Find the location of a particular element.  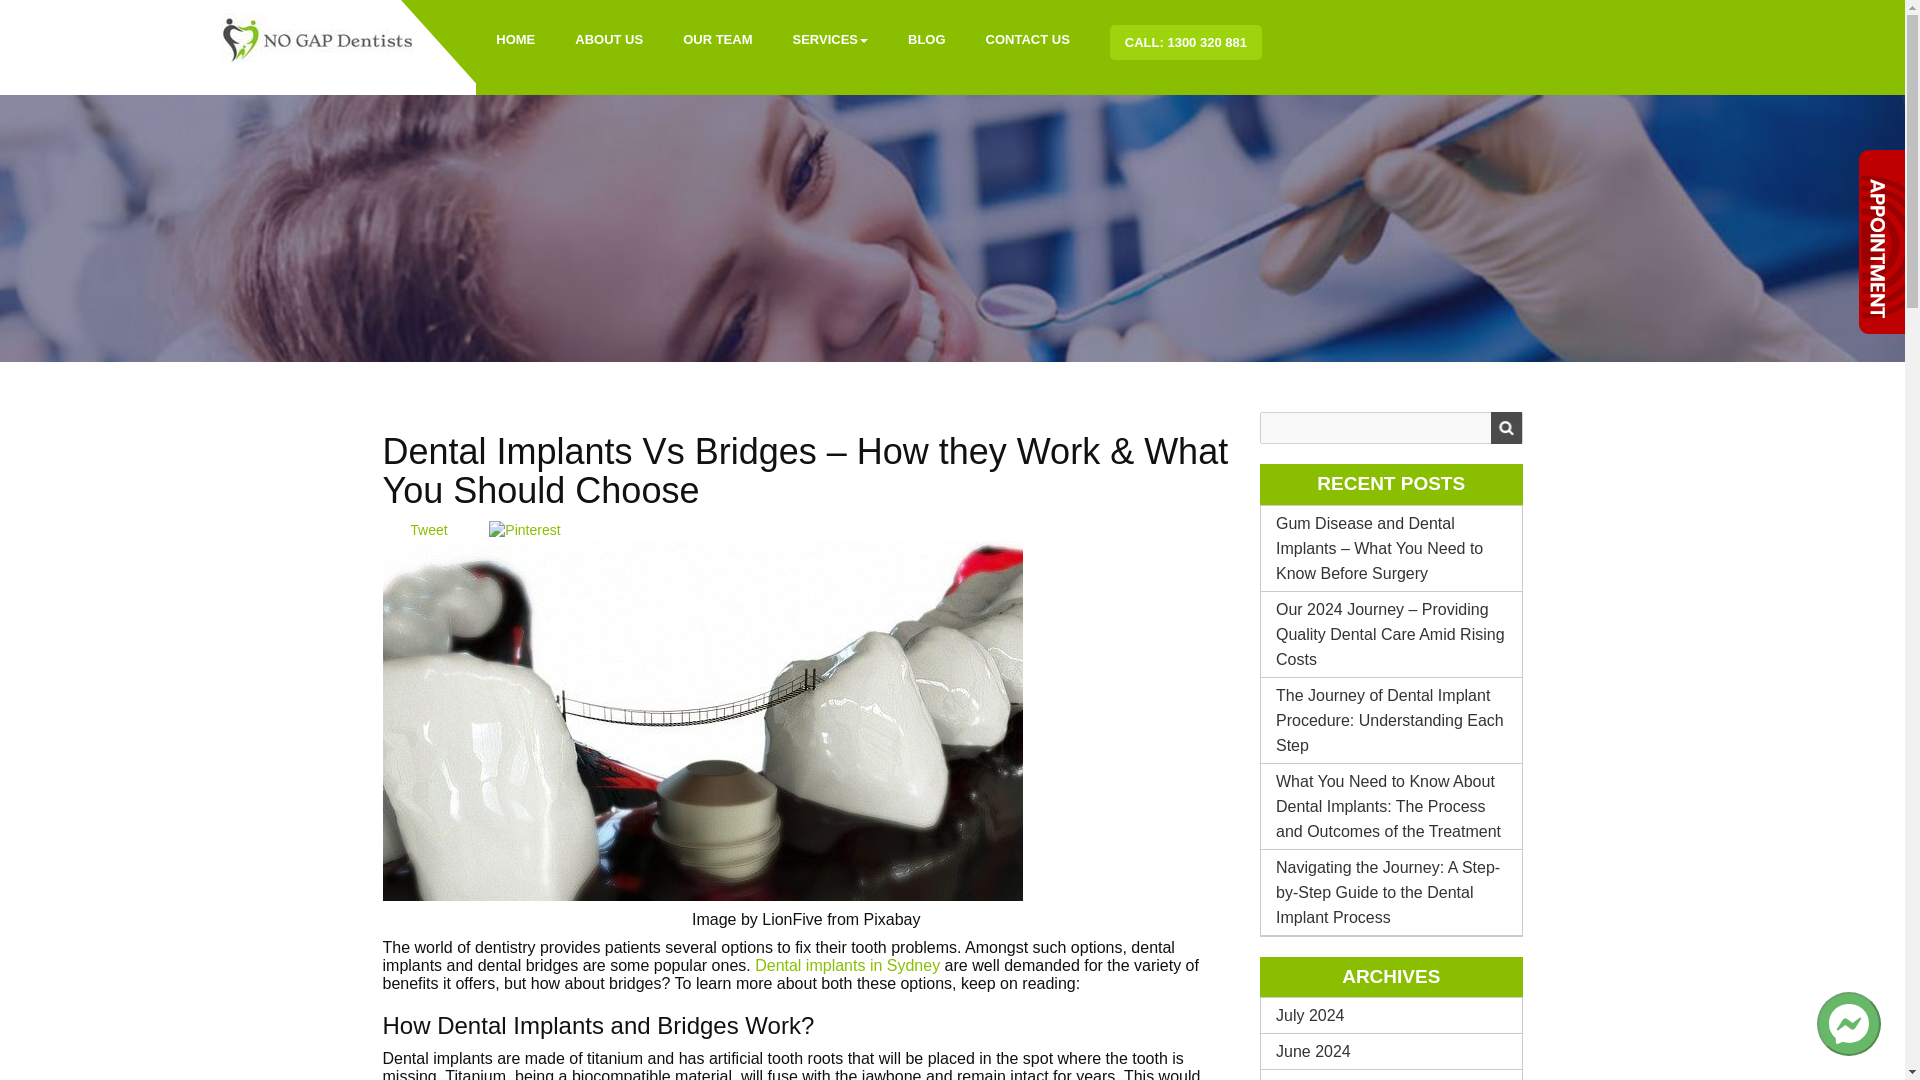

Affordable Dentists in Sydney is located at coordinates (318, 38).